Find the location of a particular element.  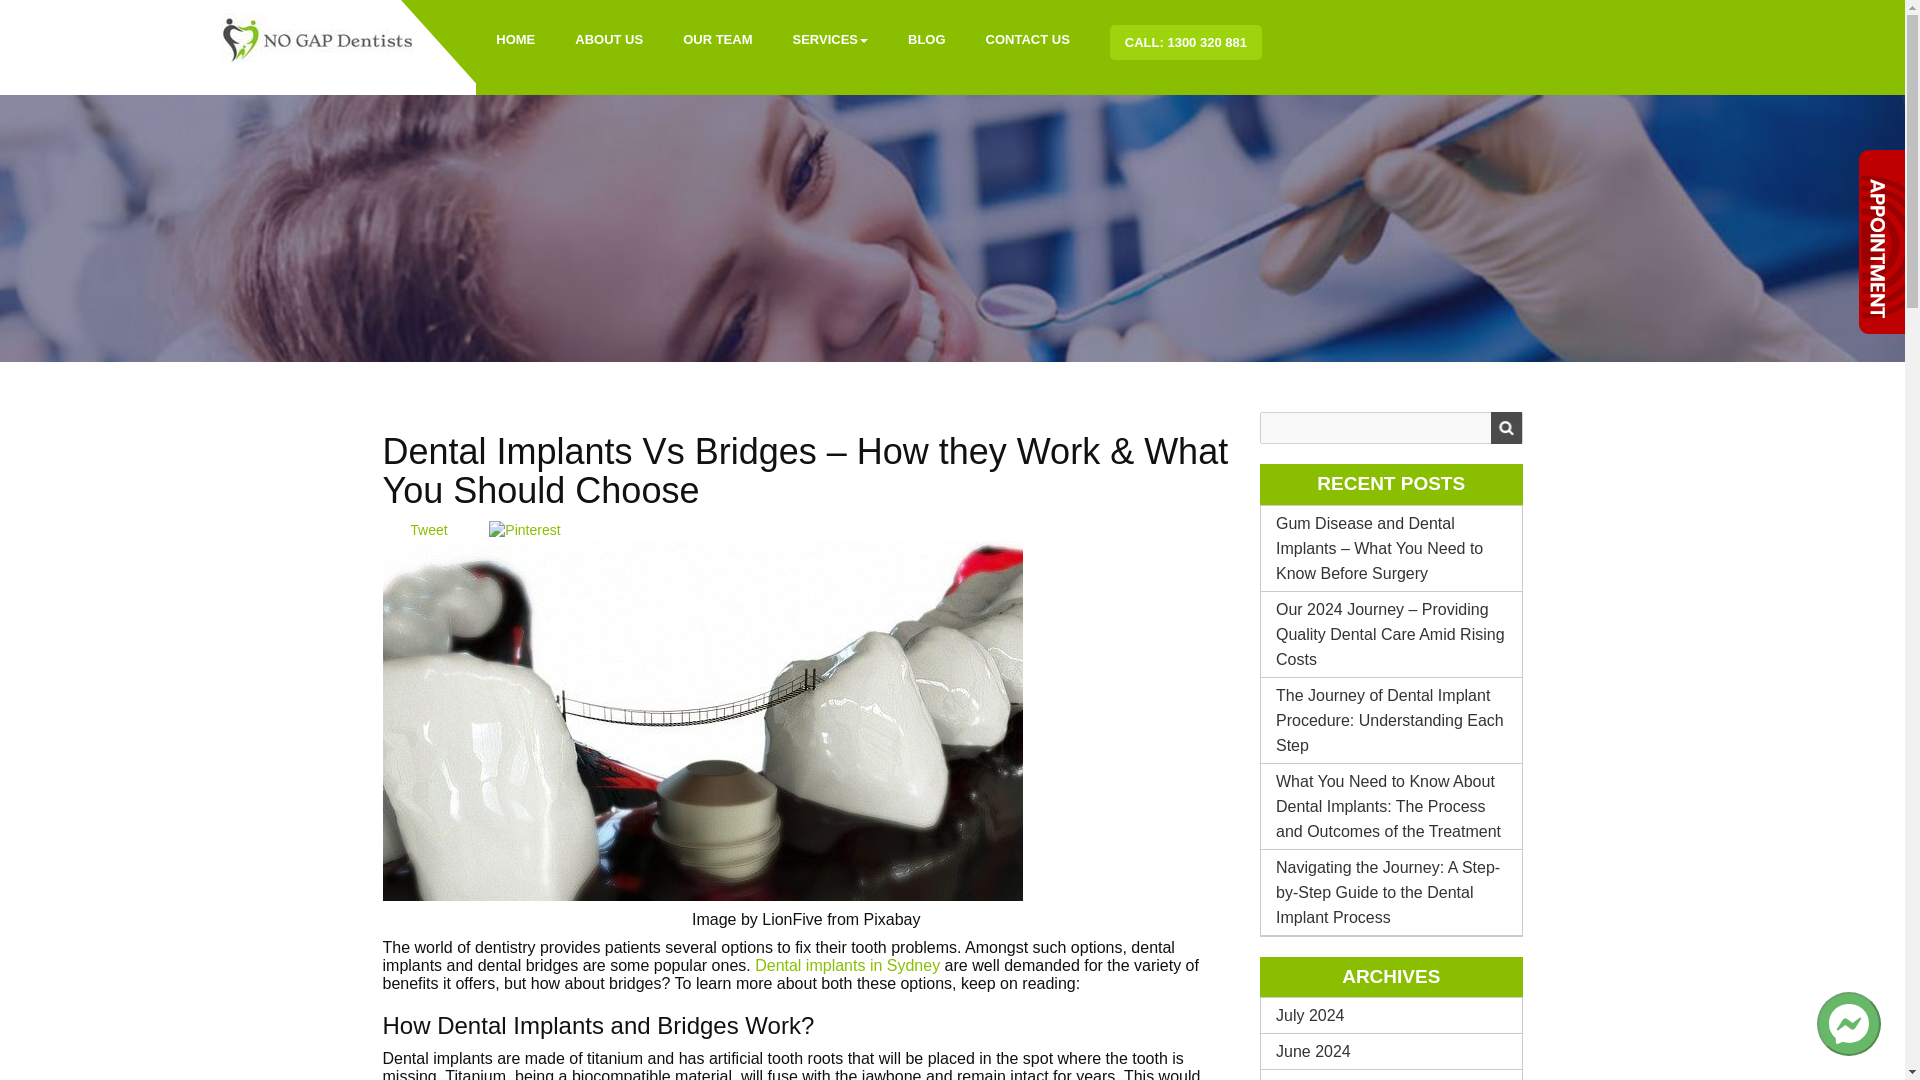

Affordable Dentists in Sydney is located at coordinates (318, 38).